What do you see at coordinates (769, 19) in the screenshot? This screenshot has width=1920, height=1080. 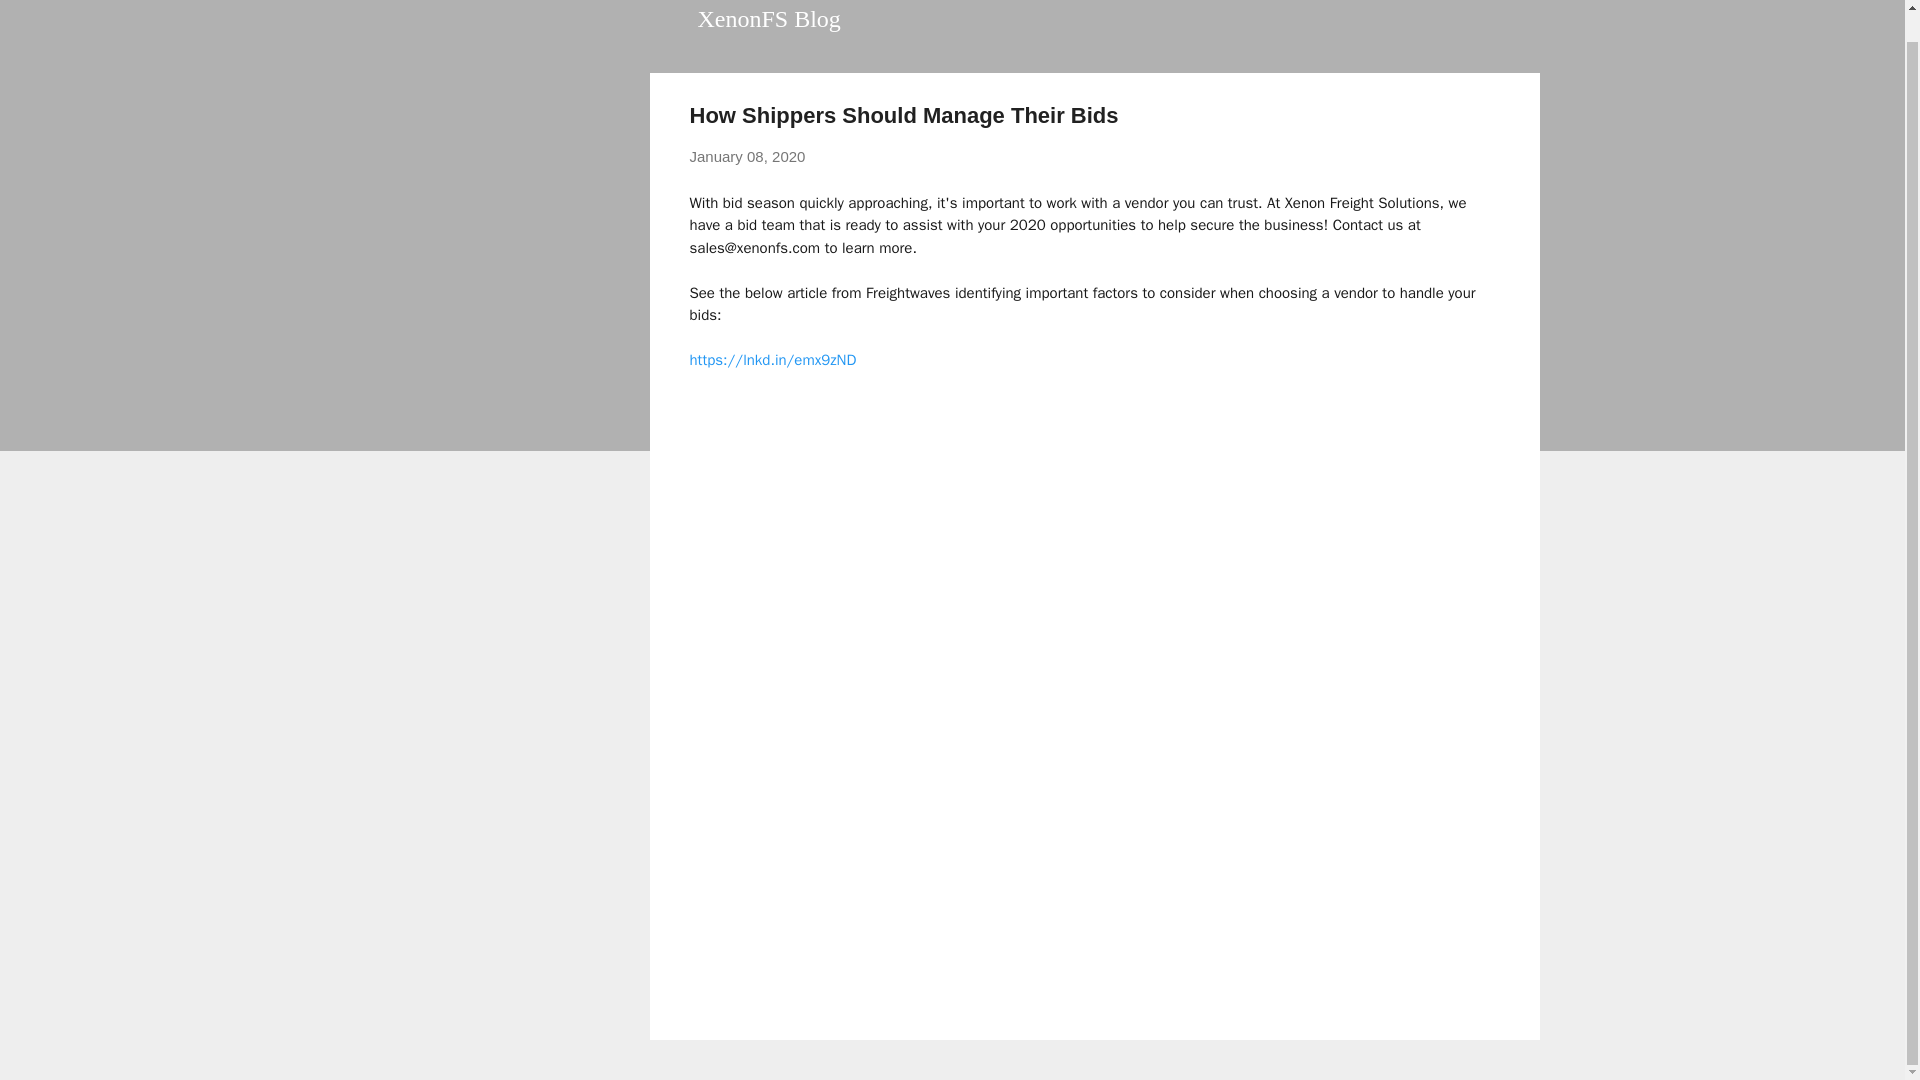 I see `XenonFS Blog` at bounding box center [769, 19].